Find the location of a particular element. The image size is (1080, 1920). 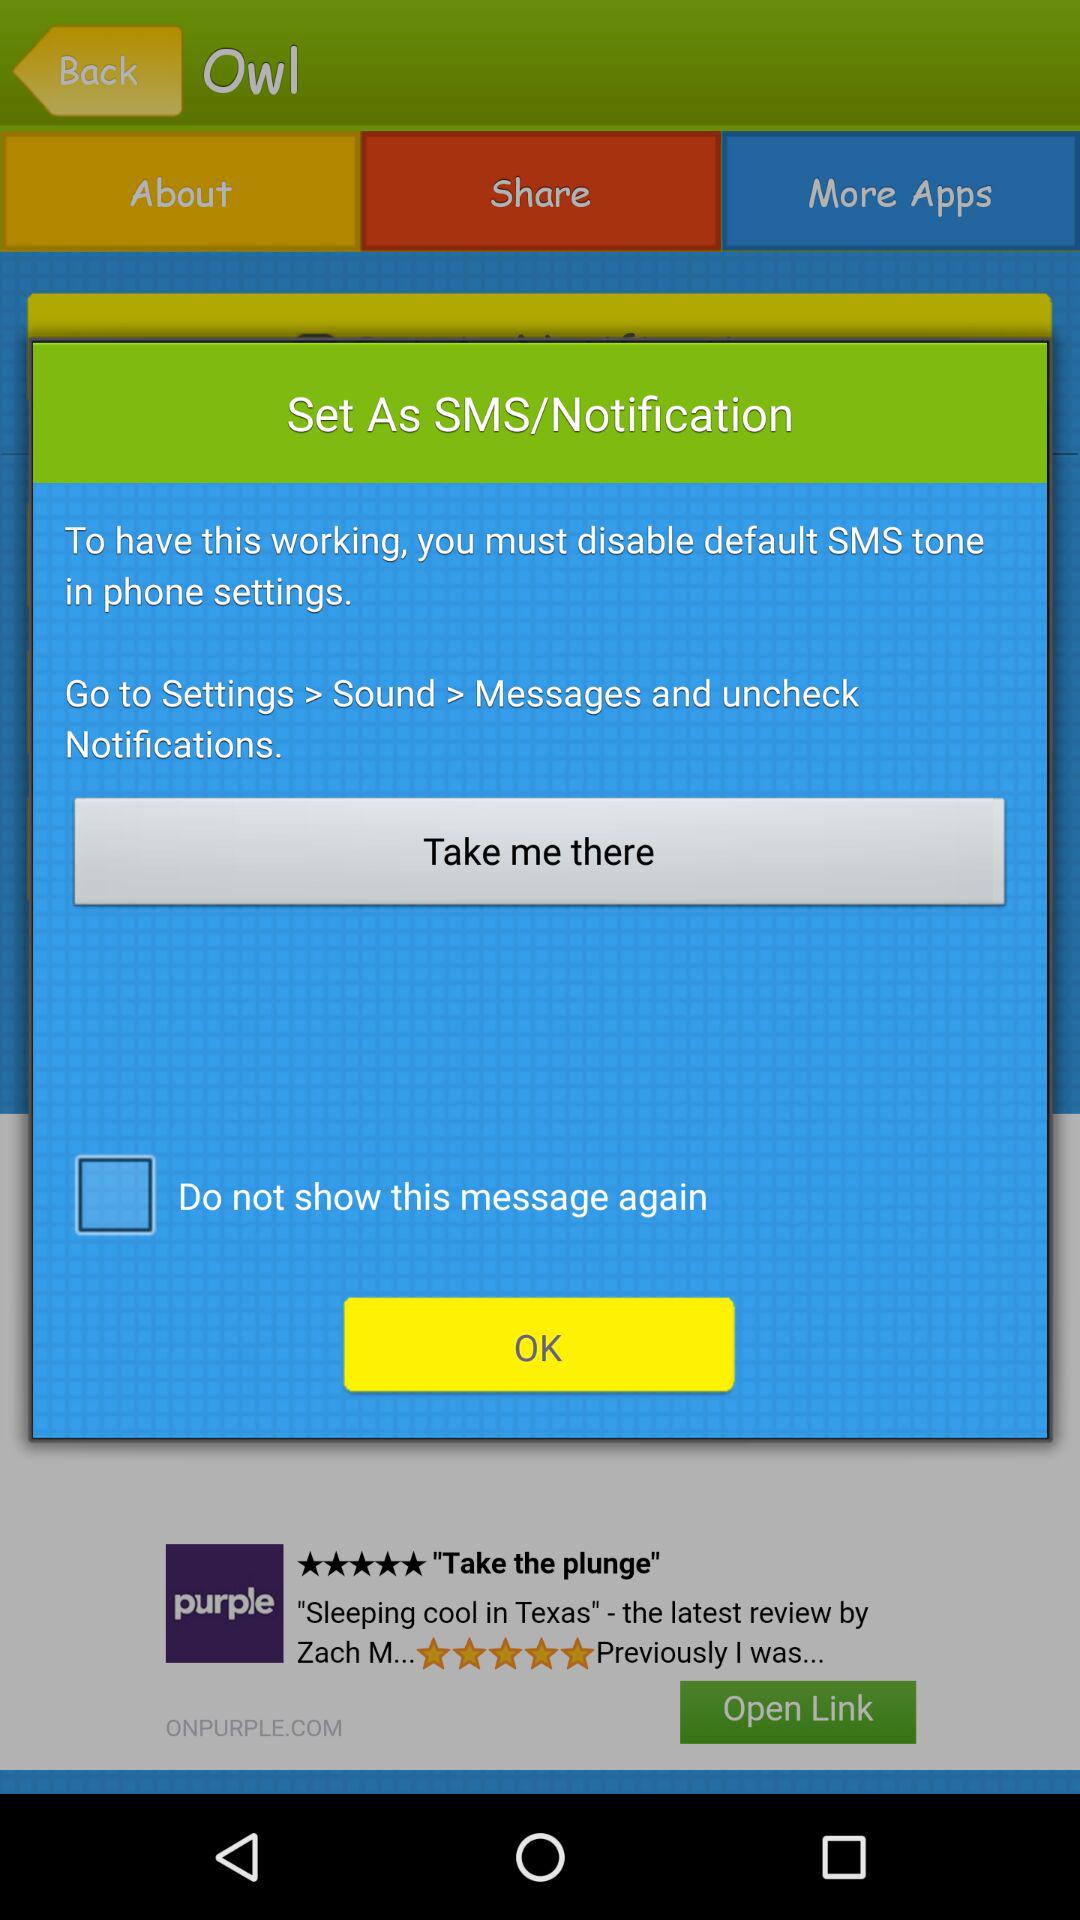

choose the take me there item is located at coordinates (540, 857).